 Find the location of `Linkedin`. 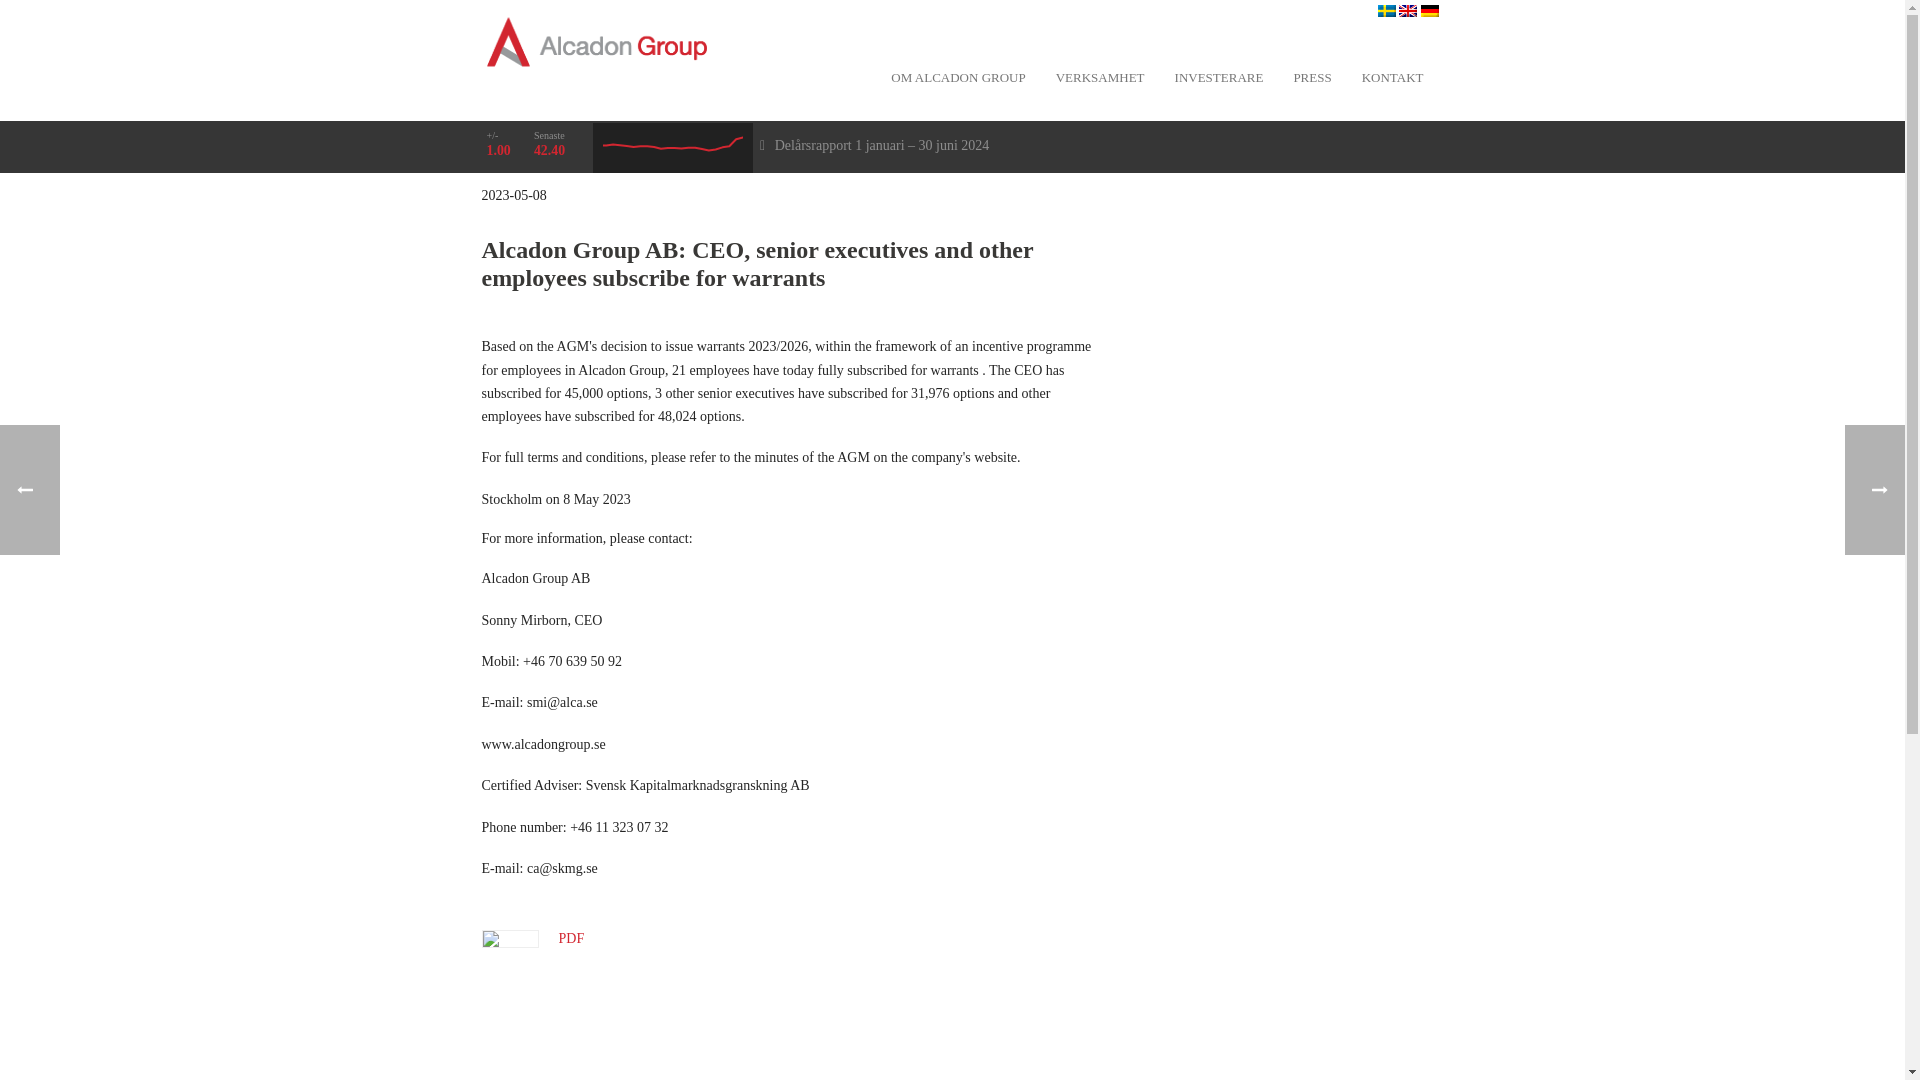

Linkedin is located at coordinates (498, 1069).